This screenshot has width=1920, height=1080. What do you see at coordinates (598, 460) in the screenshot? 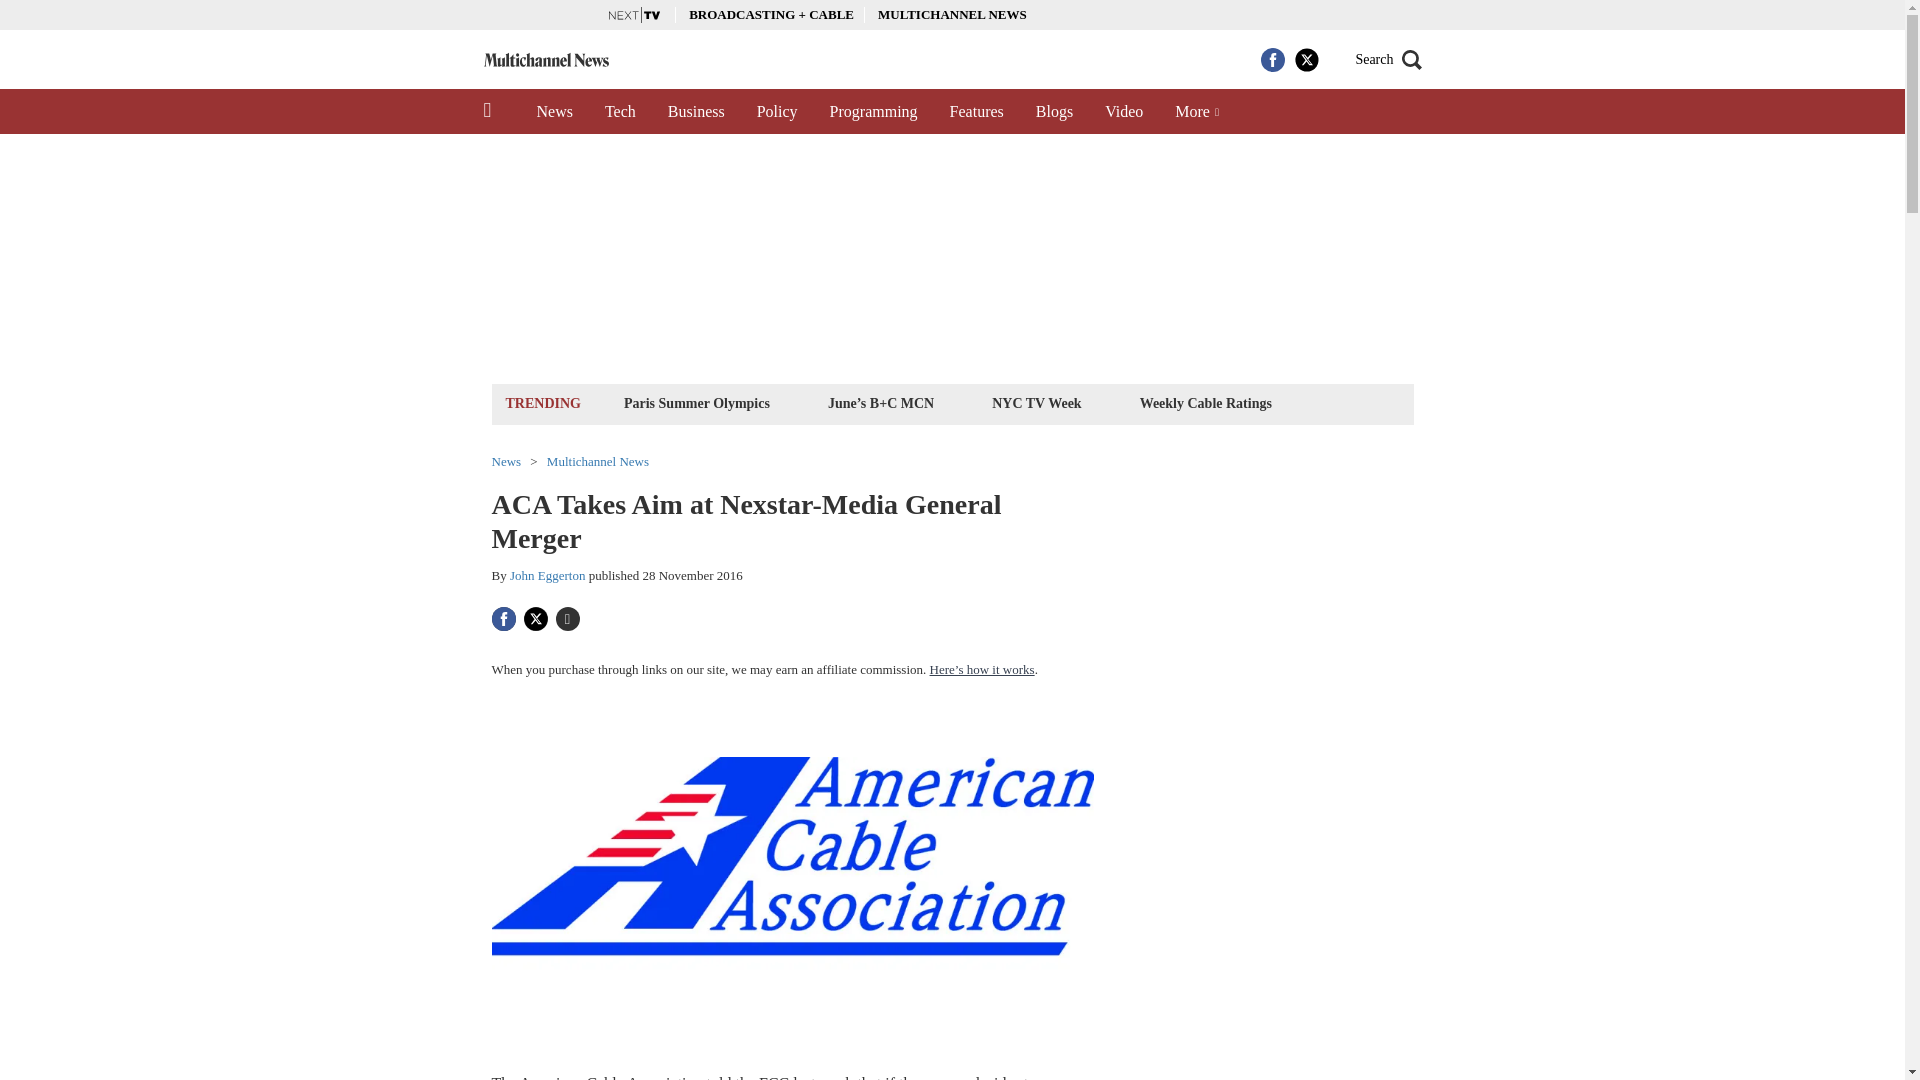
I see `Multichannel News` at bounding box center [598, 460].